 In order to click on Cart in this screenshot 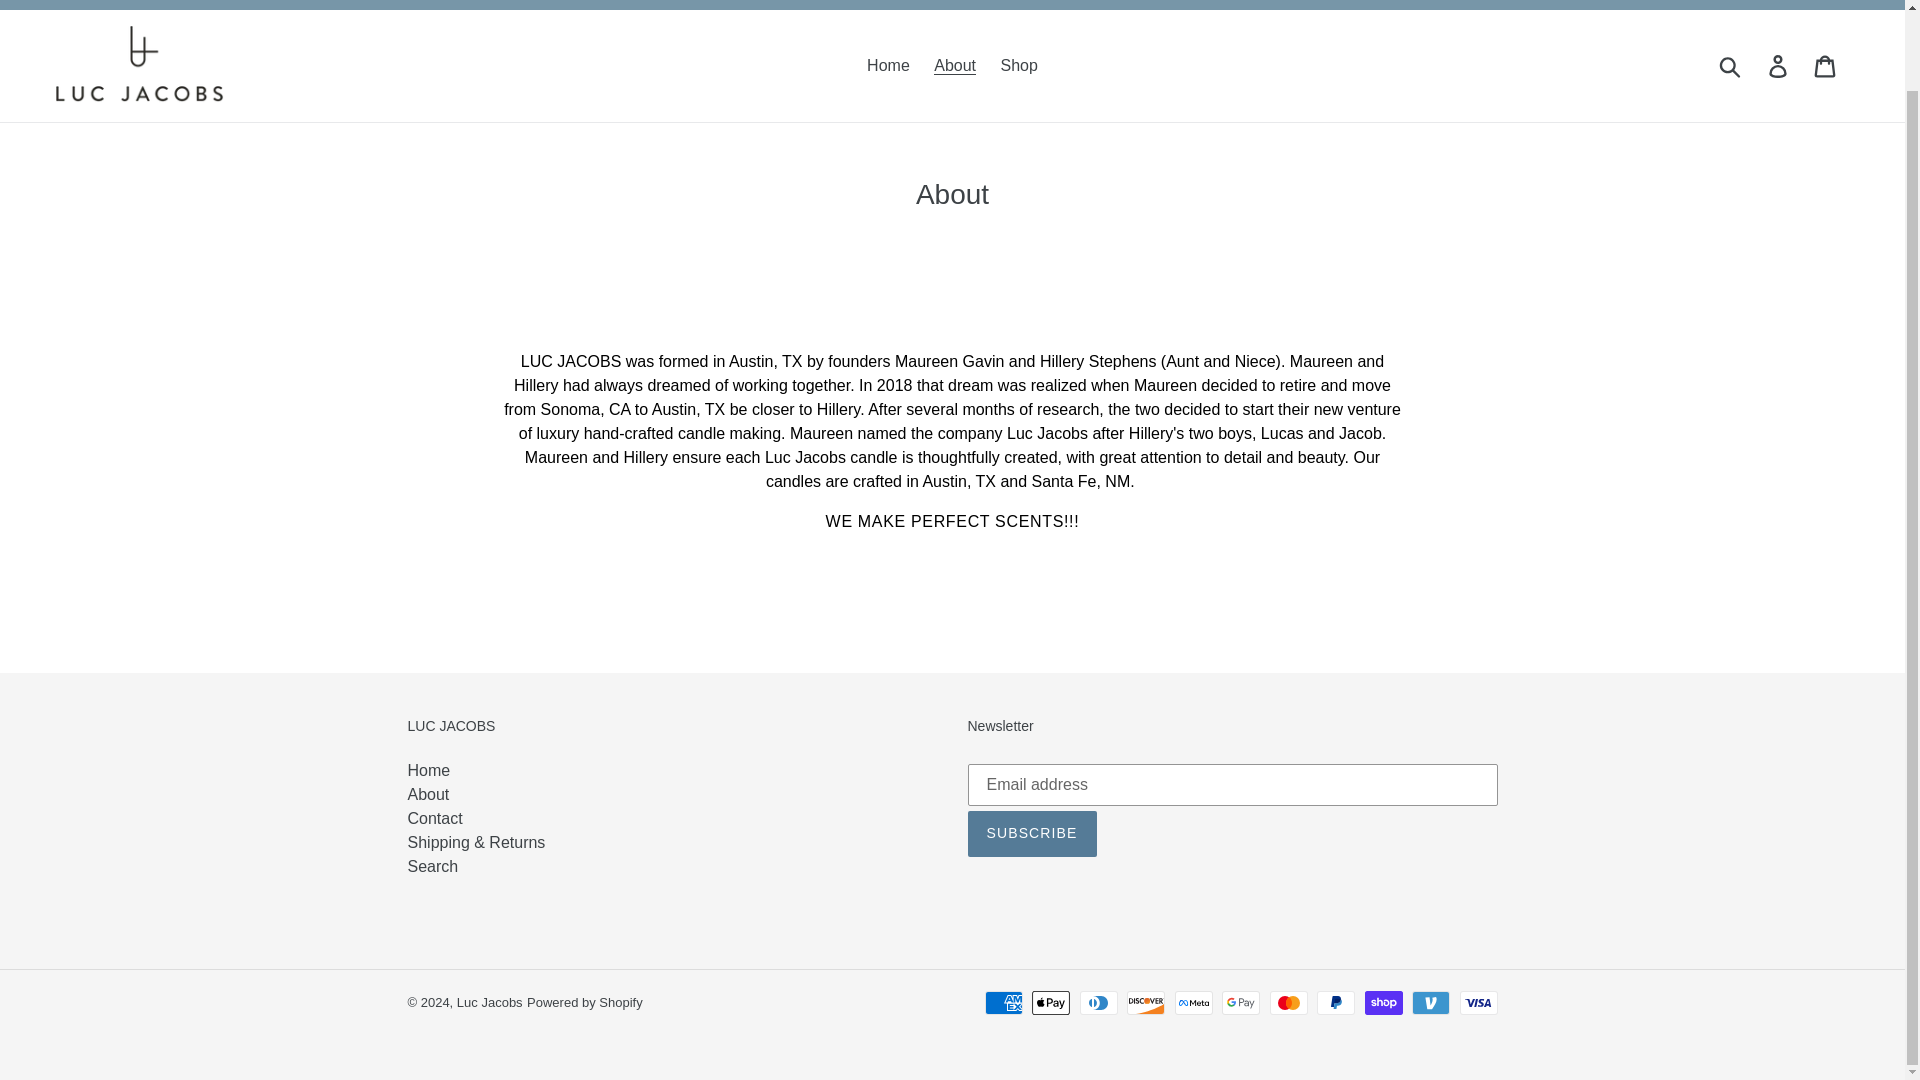, I will do `click(1826, 66)`.